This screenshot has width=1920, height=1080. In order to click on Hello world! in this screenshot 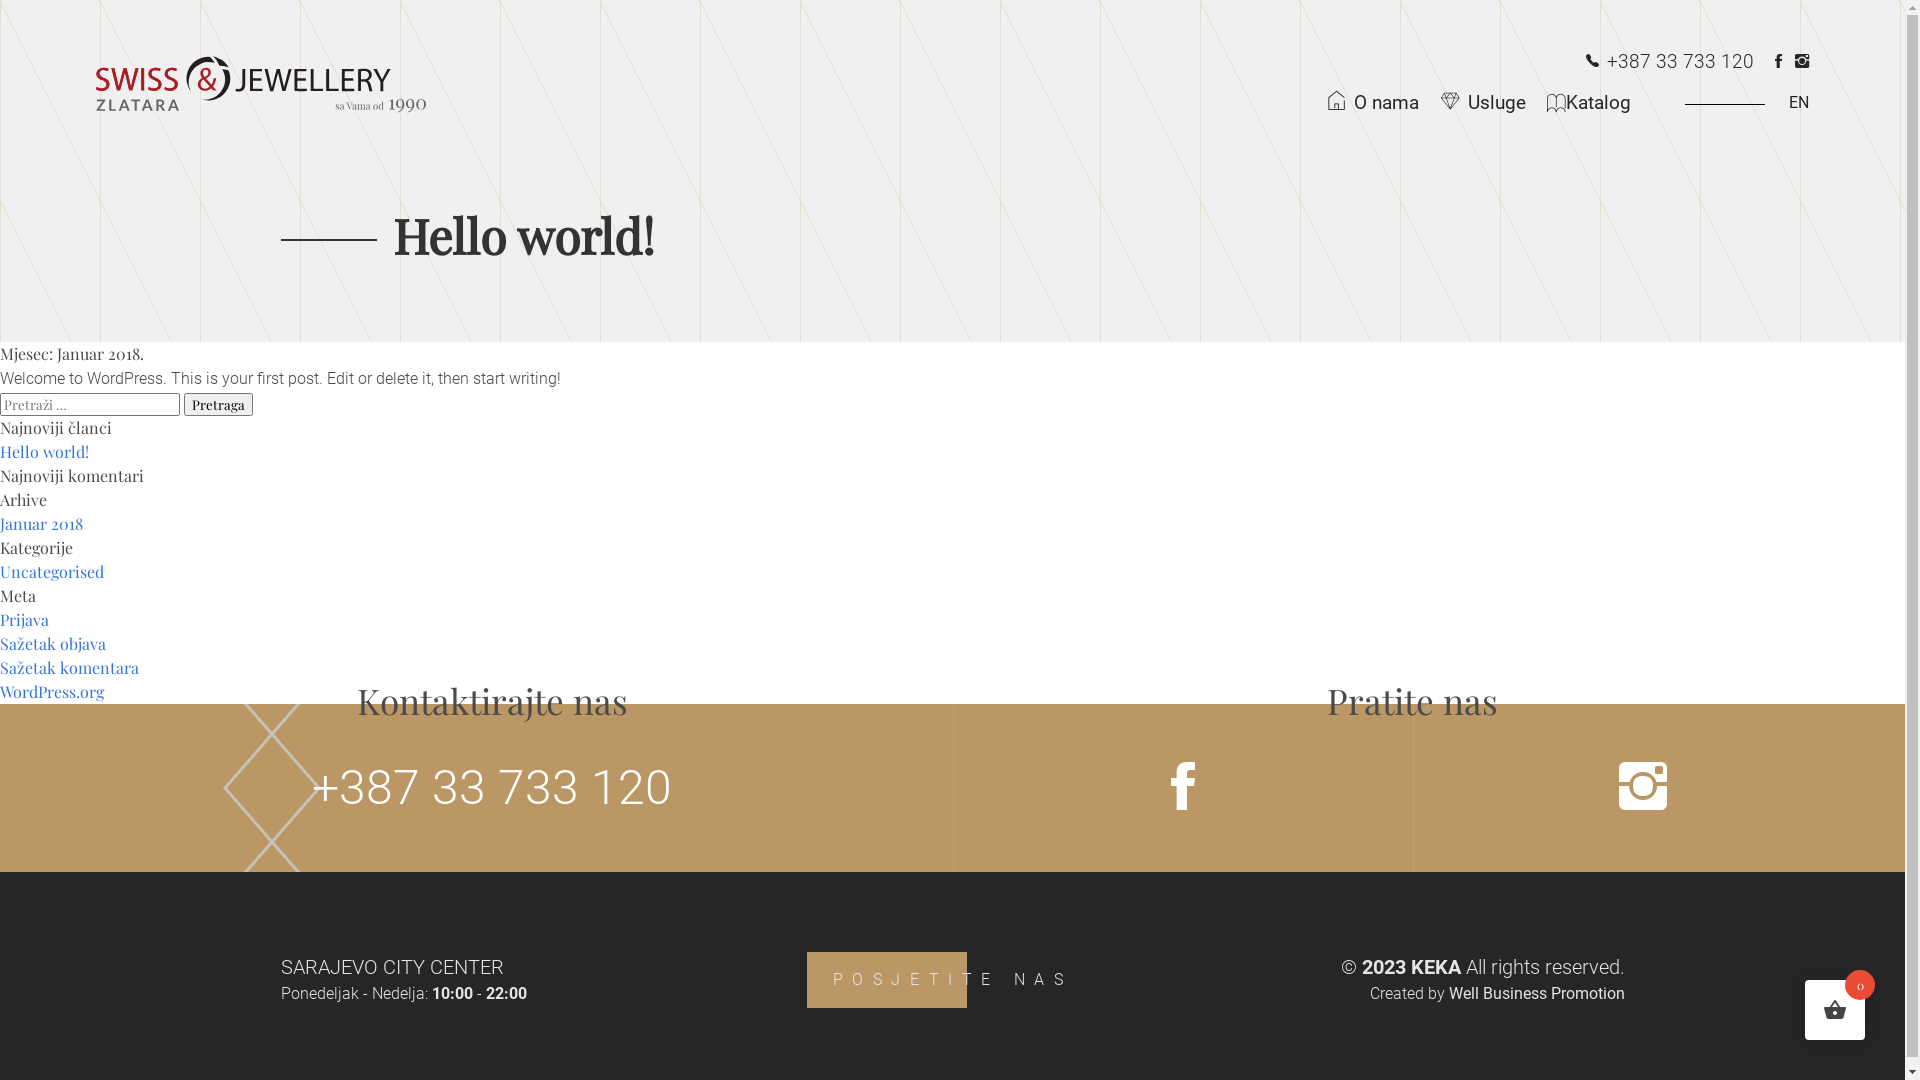, I will do `click(44, 452)`.